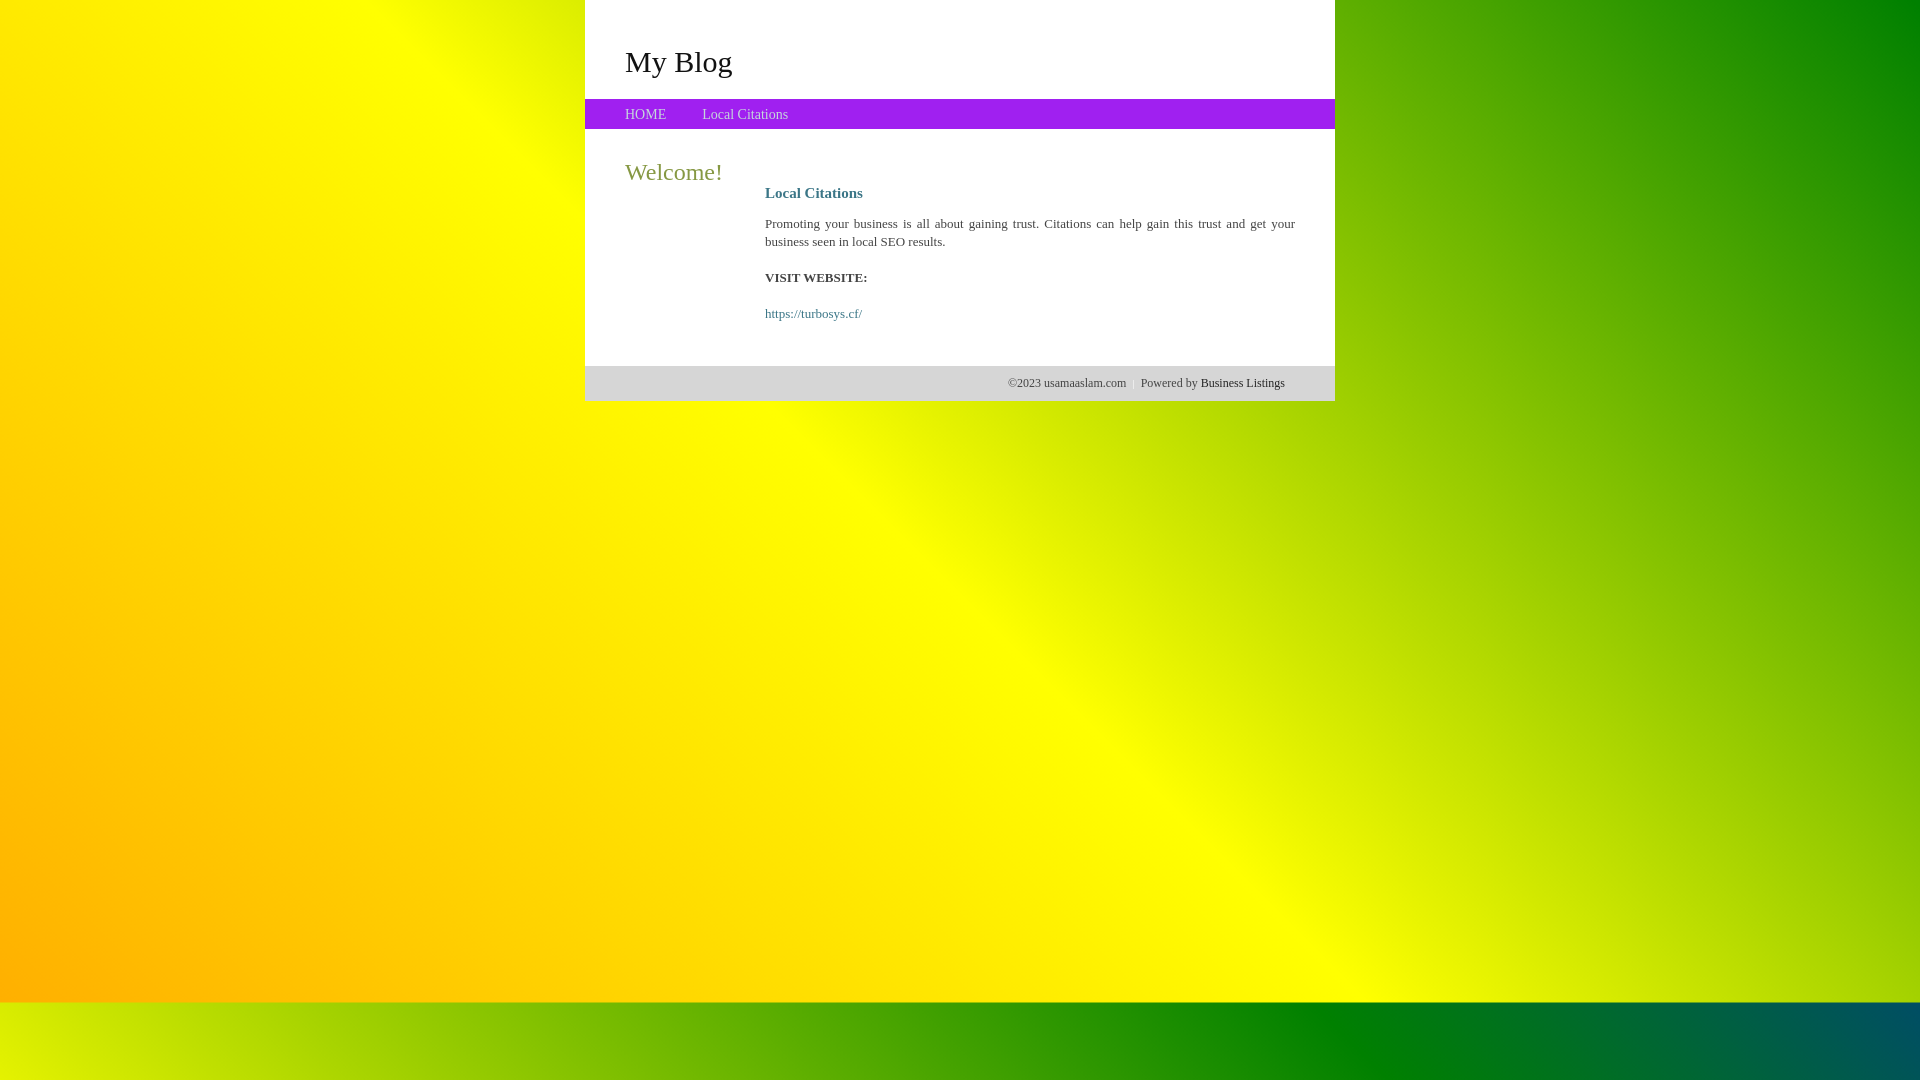  I want to click on Business Listings, so click(1243, 383).